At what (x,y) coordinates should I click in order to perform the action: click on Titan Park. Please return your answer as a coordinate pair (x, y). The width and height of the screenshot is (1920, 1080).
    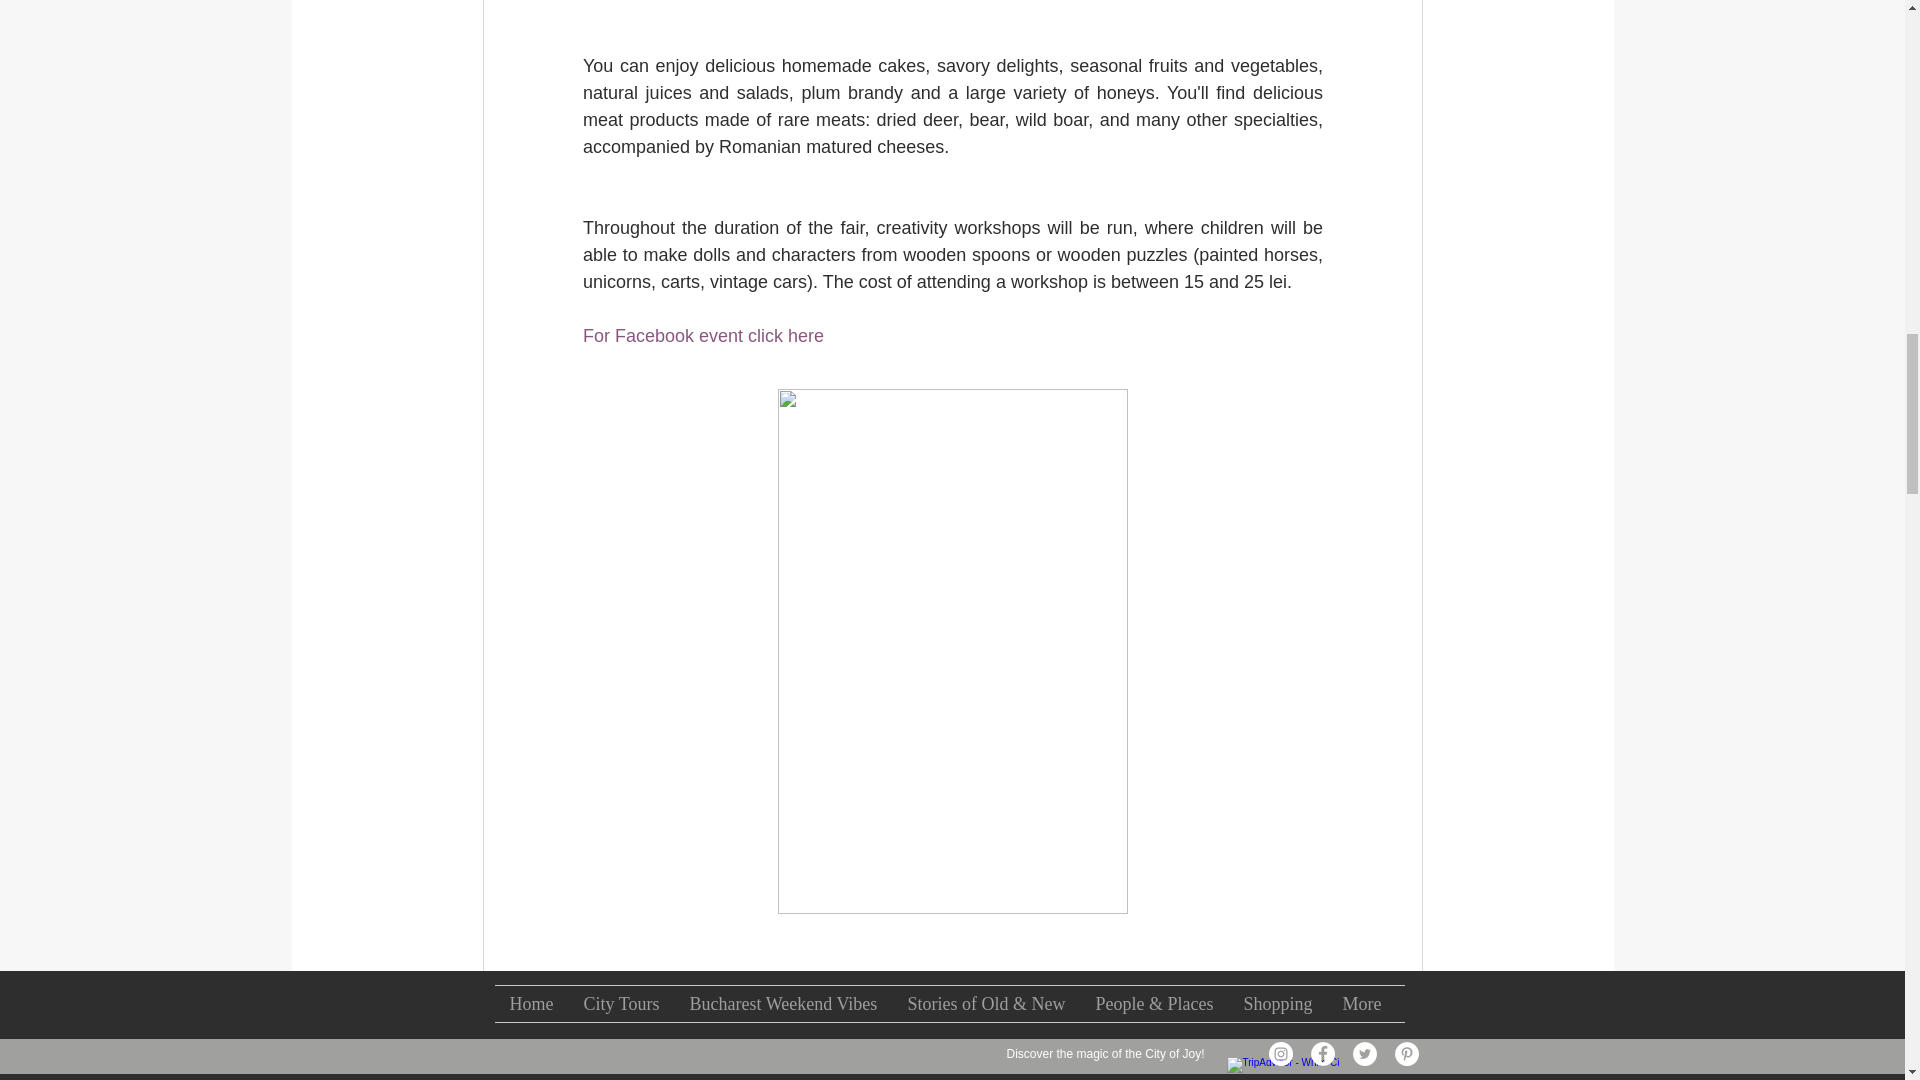
    Looking at the image, I should click on (894, 1046).